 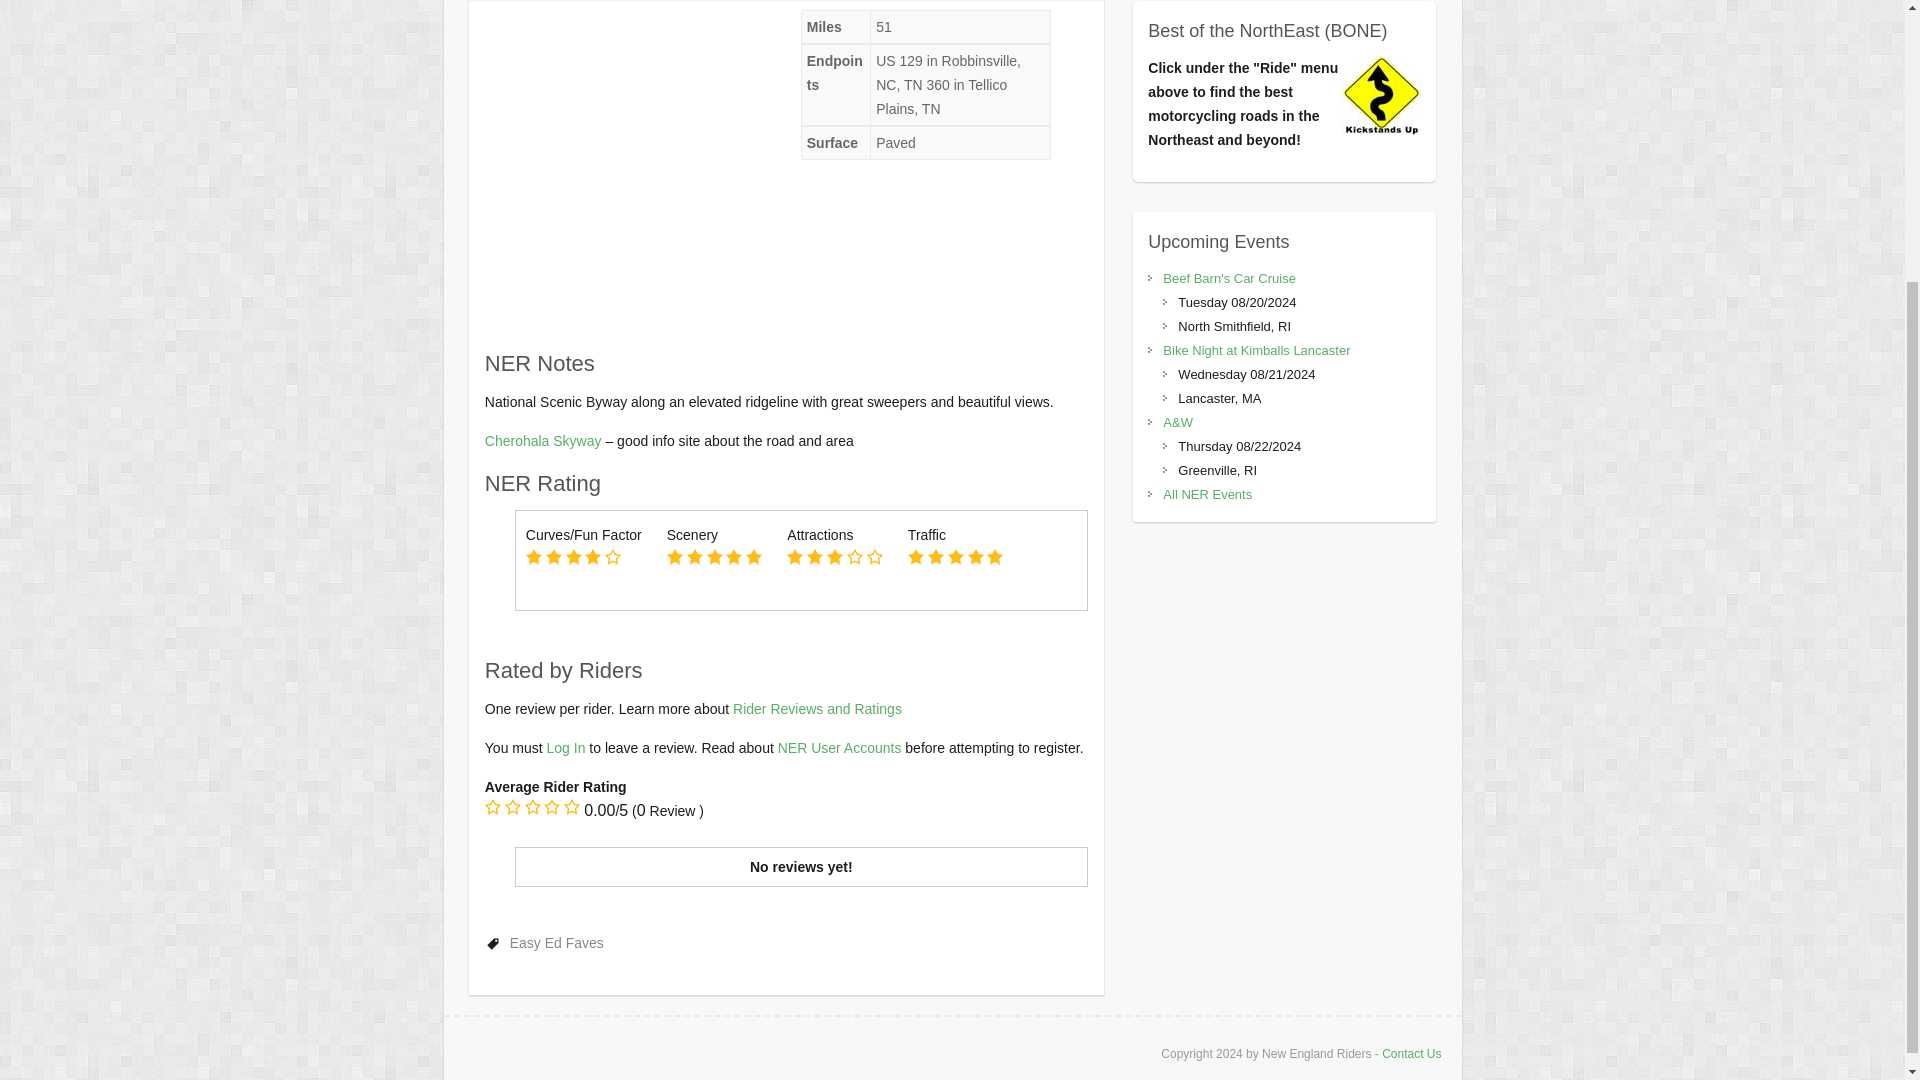 What do you see at coordinates (584, 558) in the screenshot?
I see `More Curves Than Not` at bounding box center [584, 558].